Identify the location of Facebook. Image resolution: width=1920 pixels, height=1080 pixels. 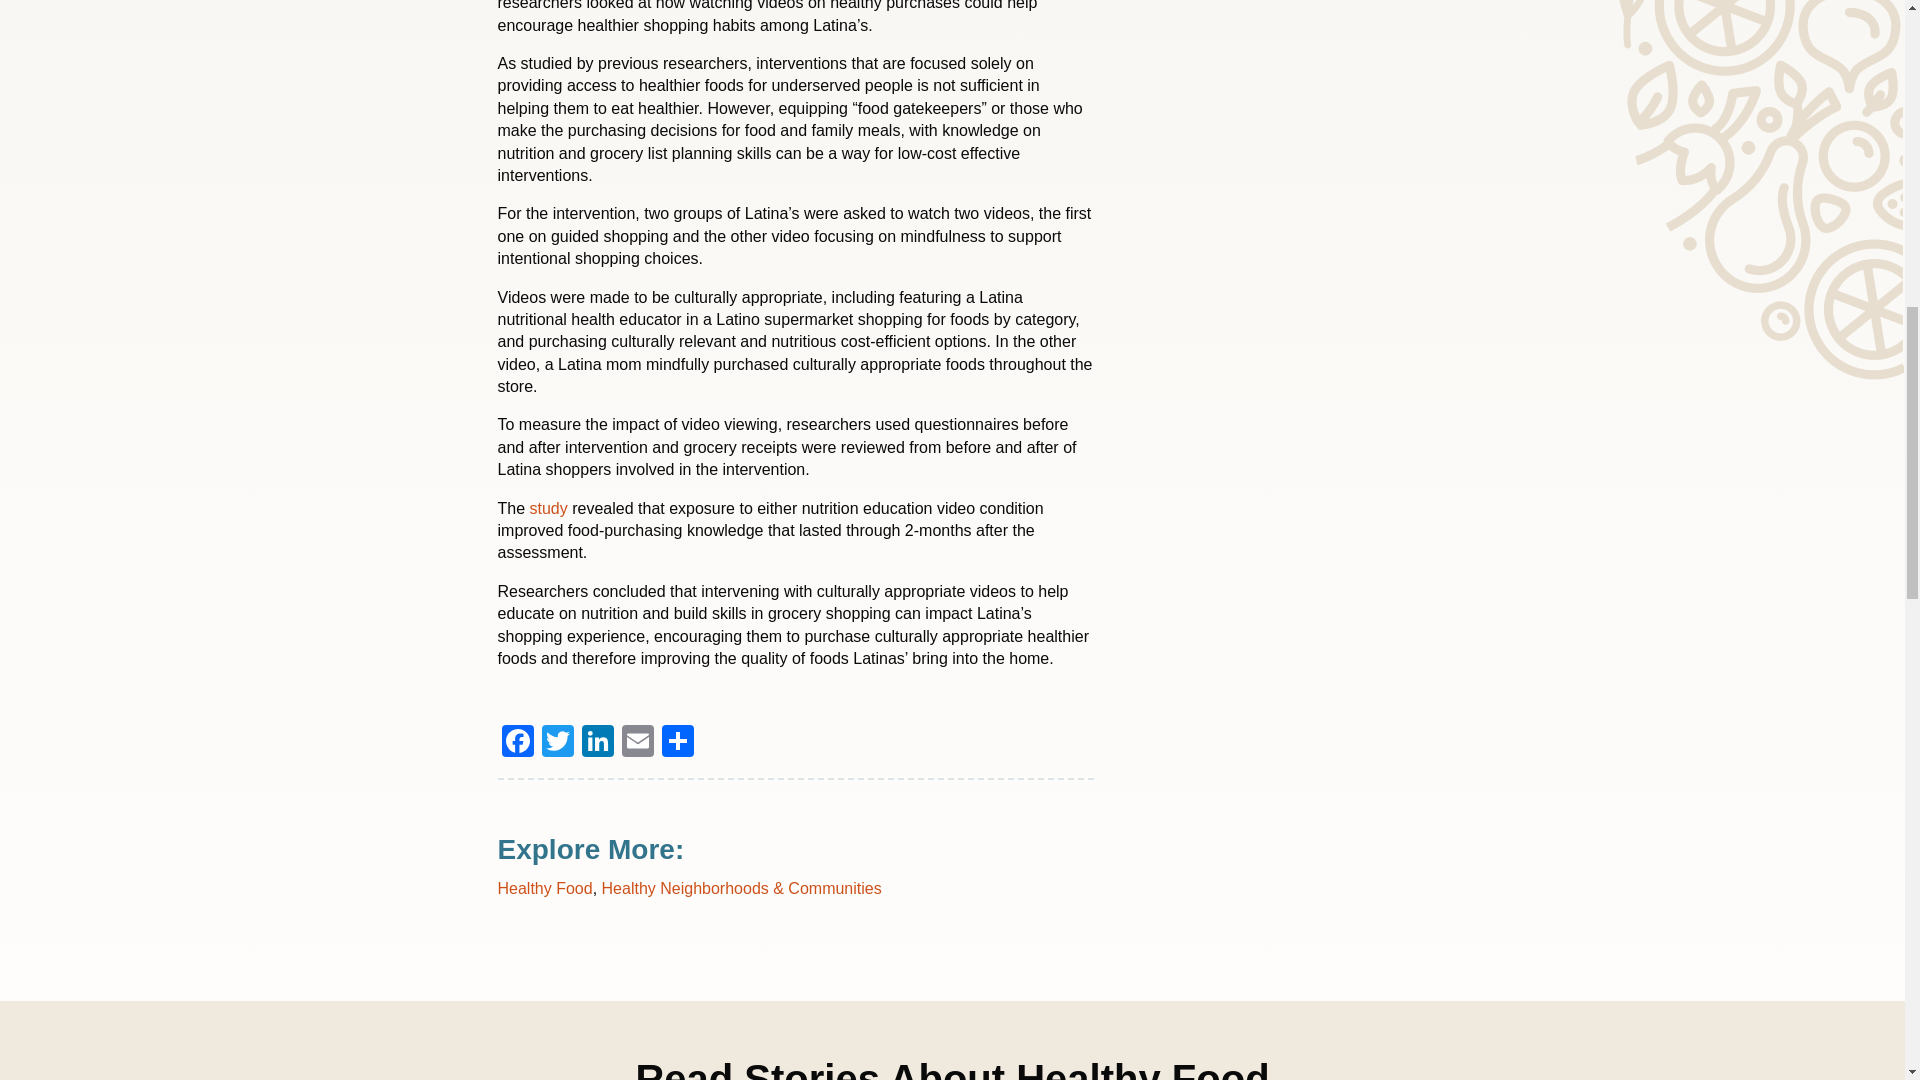
(517, 743).